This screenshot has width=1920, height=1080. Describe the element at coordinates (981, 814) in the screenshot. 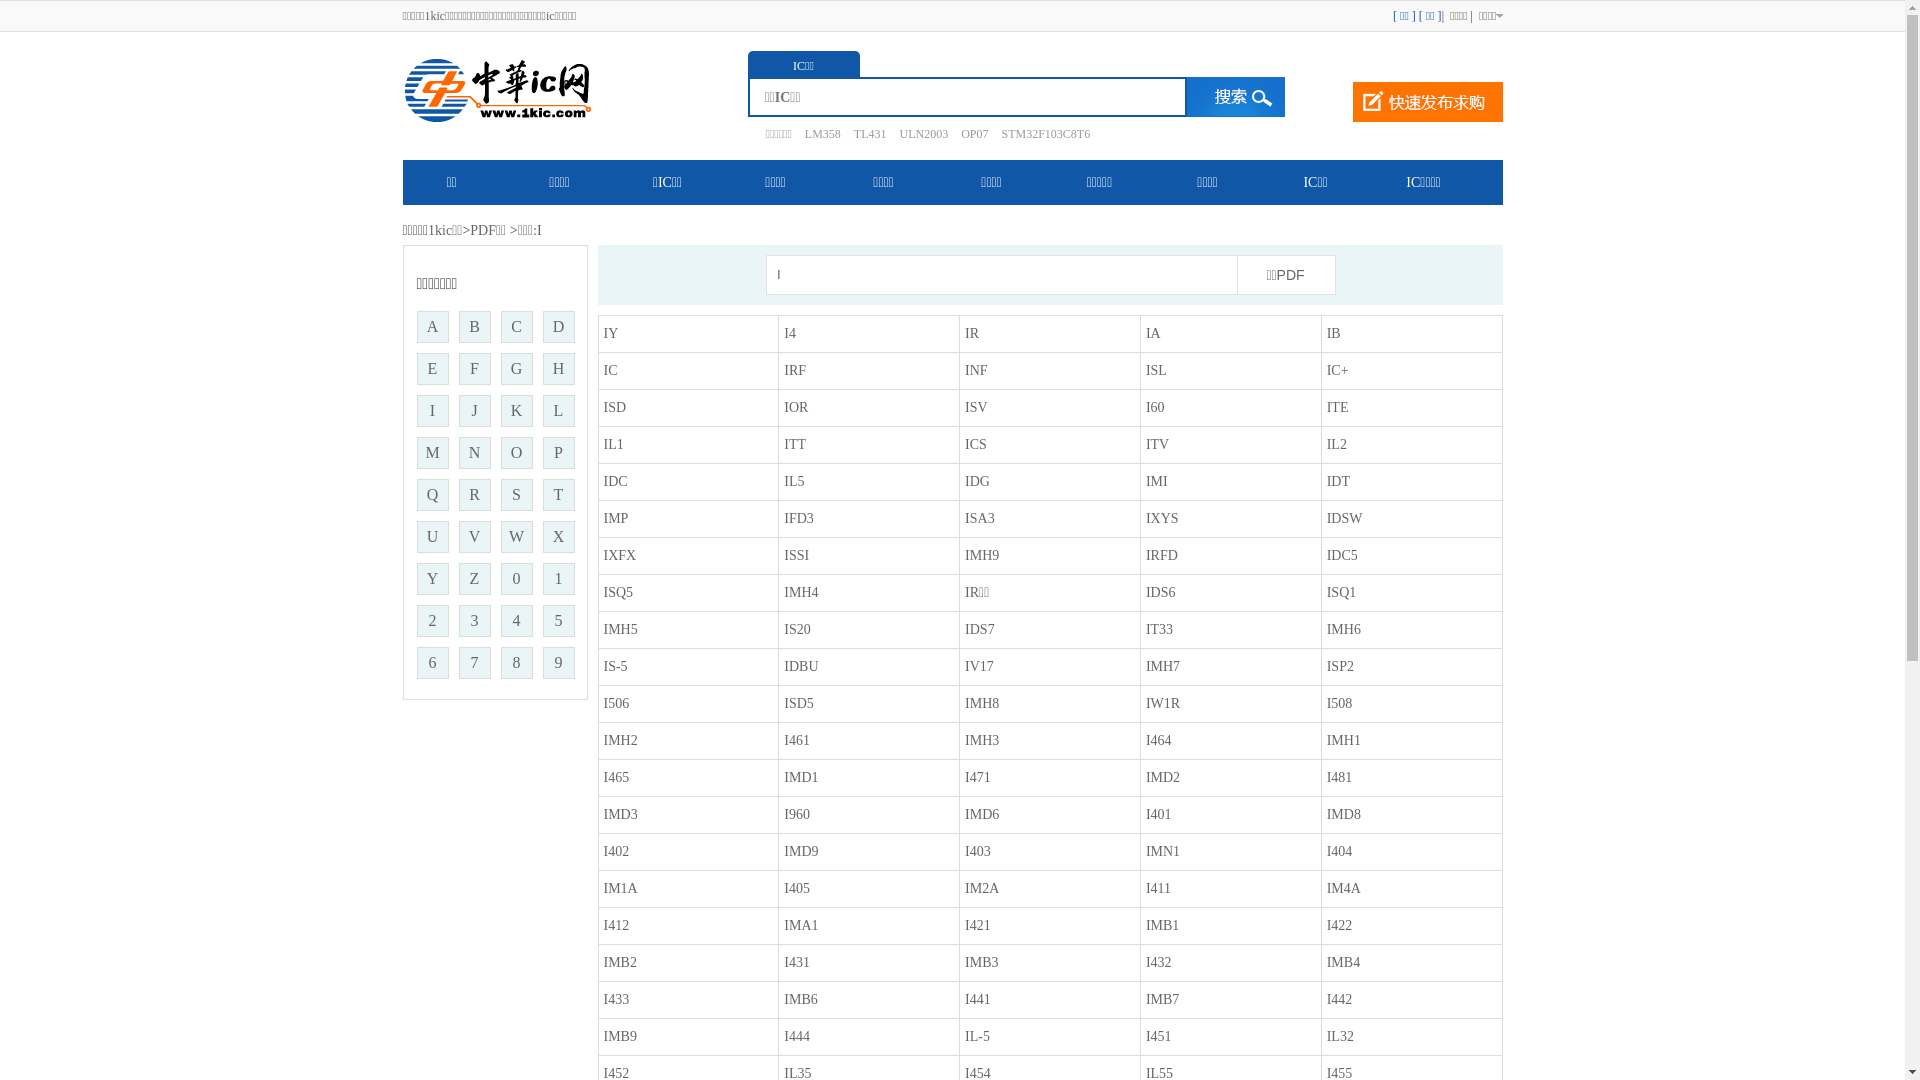

I see `IMD6` at that location.